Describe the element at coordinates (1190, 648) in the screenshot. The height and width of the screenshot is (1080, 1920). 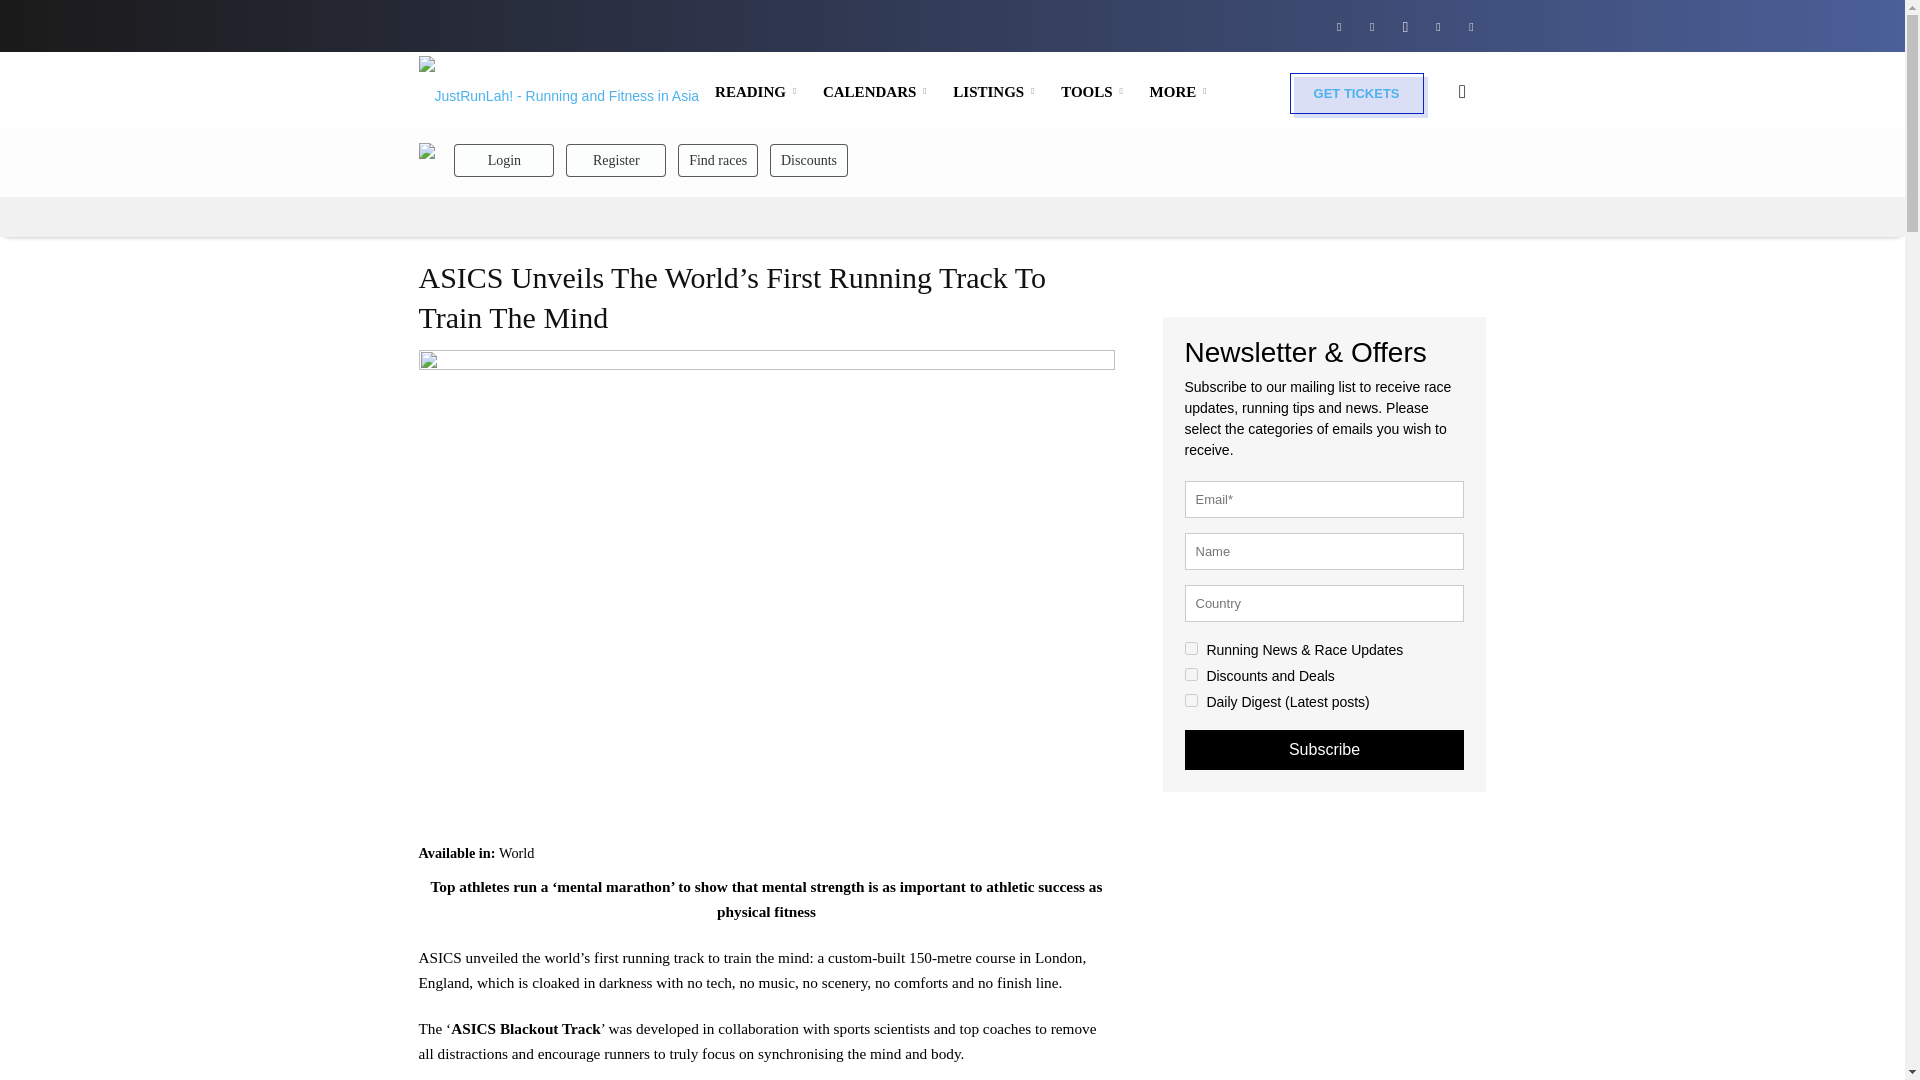
I see `8671578` at that location.